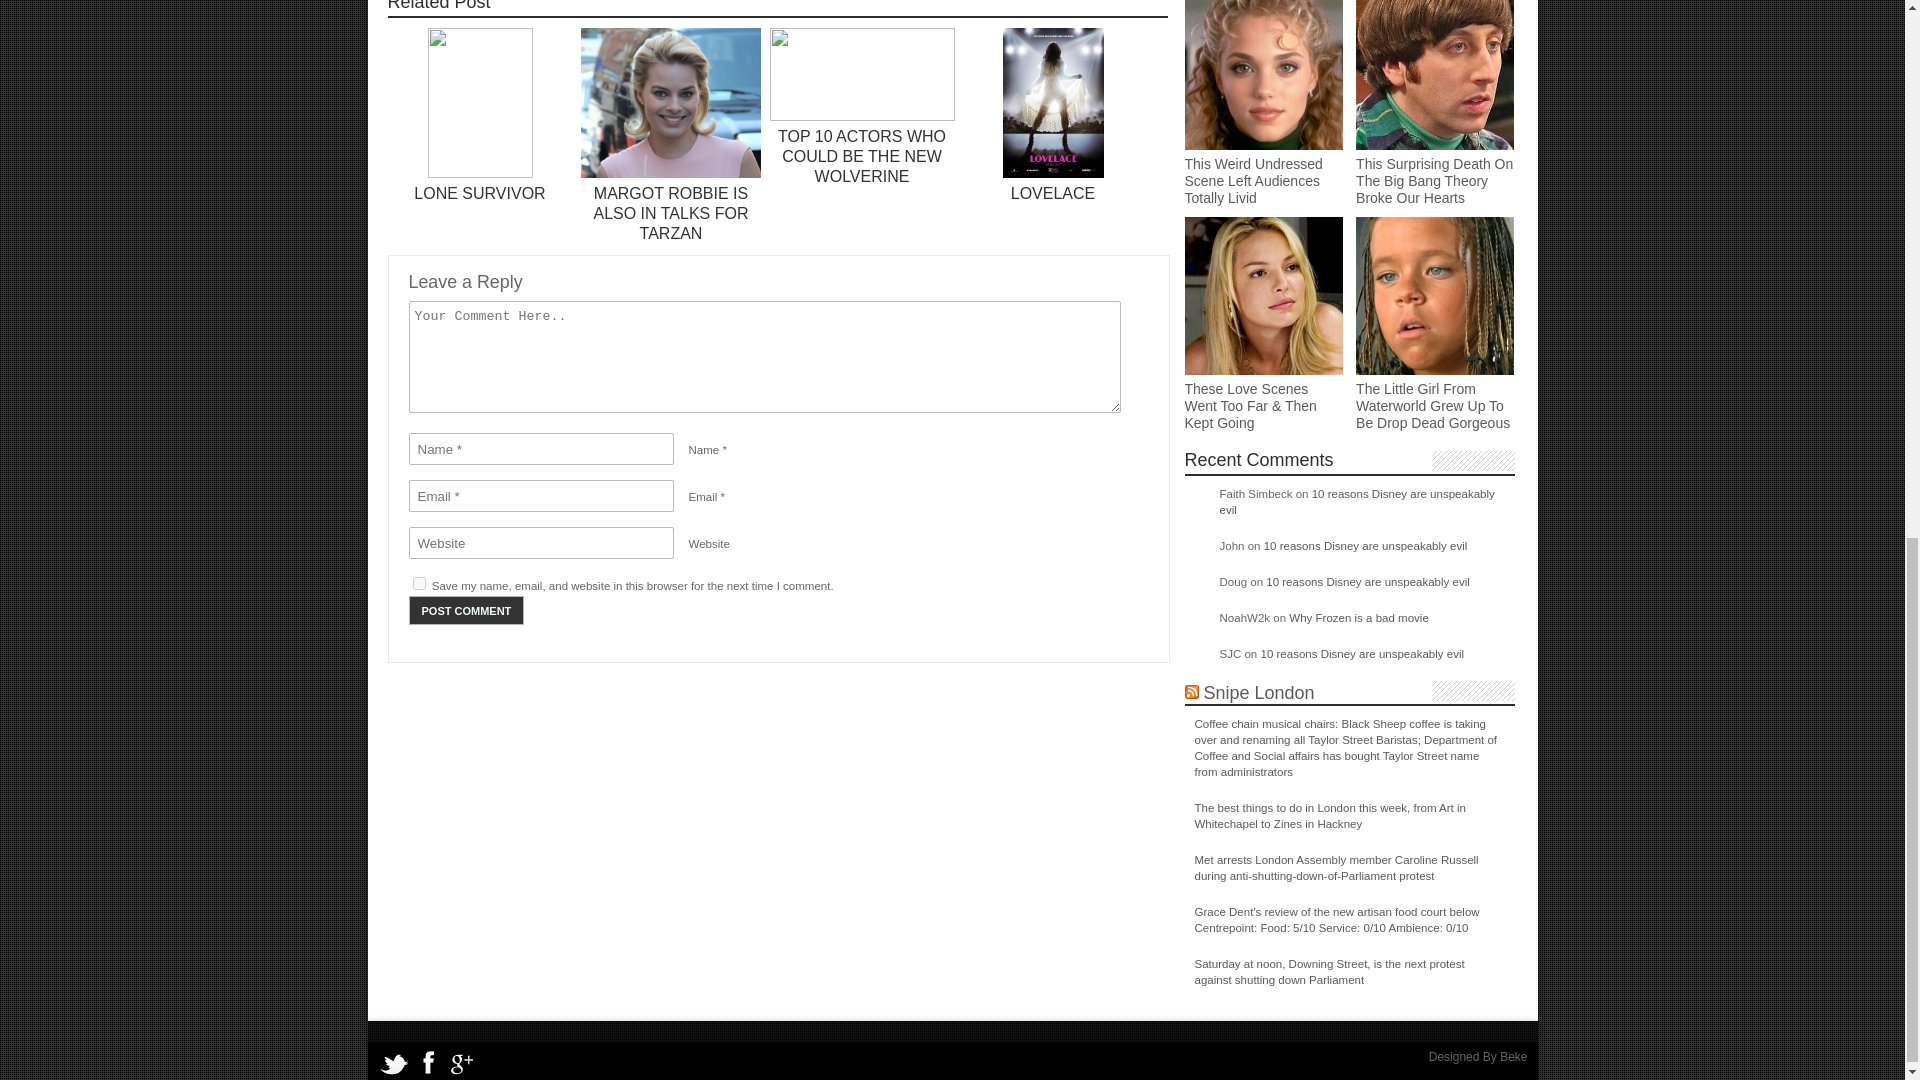  I want to click on Lone Survivor, so click(480, 192).